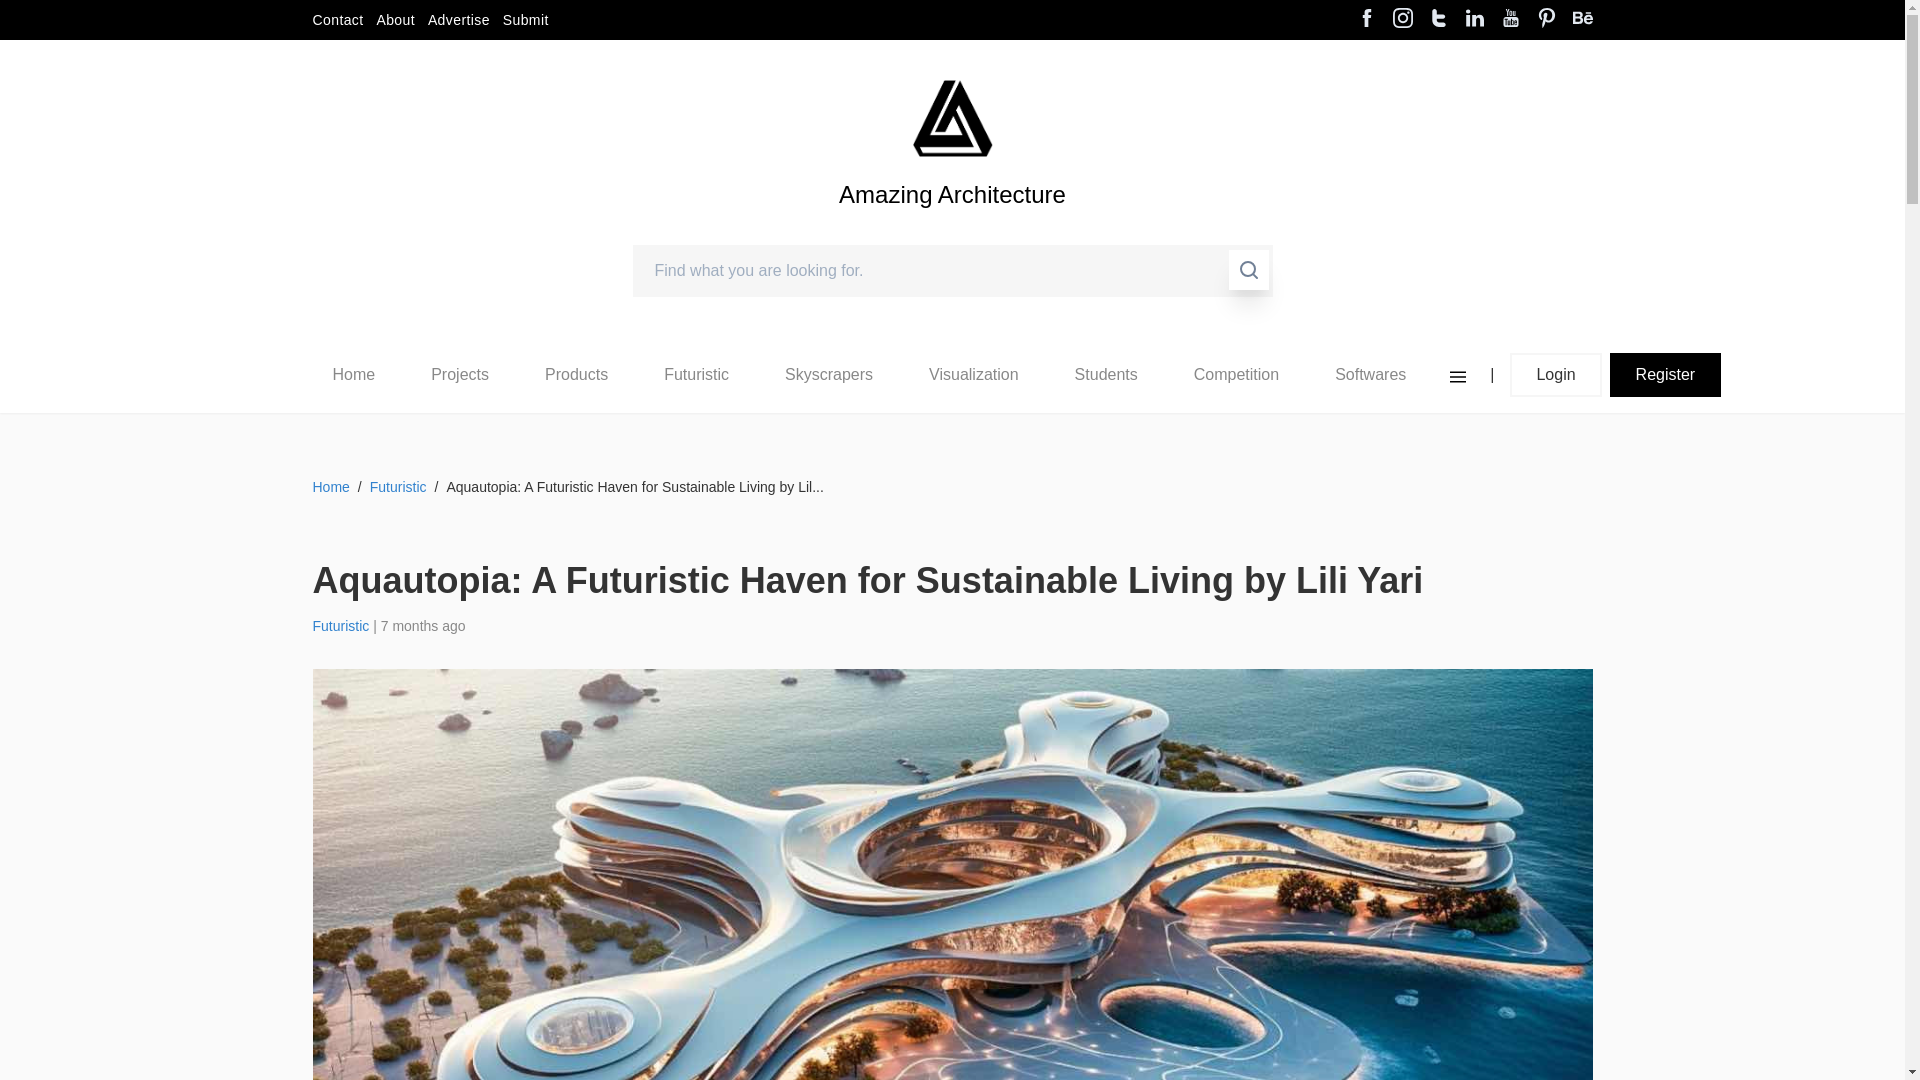 This screenshot has height=1080, width=1920. Describe the element at coordinates (459, 375) in the screenshot. I see `Projects` at that location.